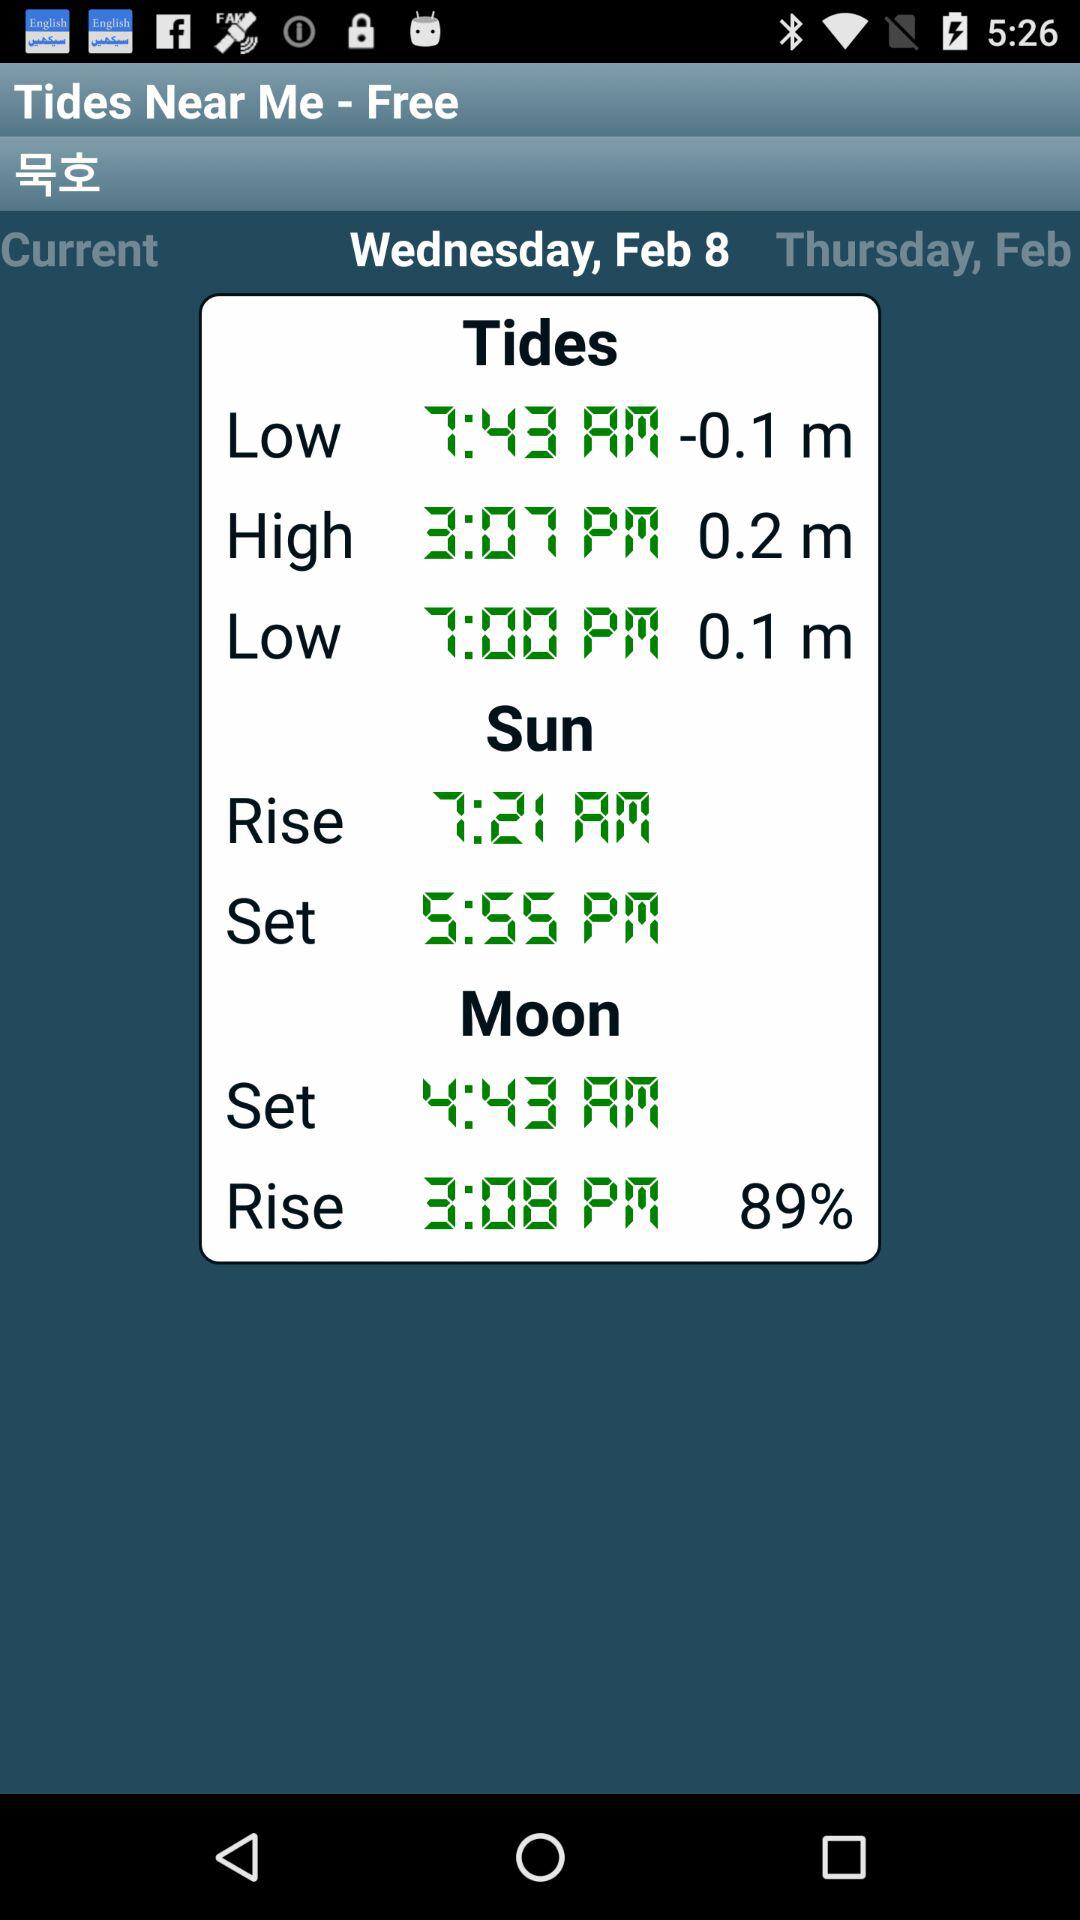 This screenshot has width=1080, height=1920. I want to click on open app below set item, so click(540, 1010).